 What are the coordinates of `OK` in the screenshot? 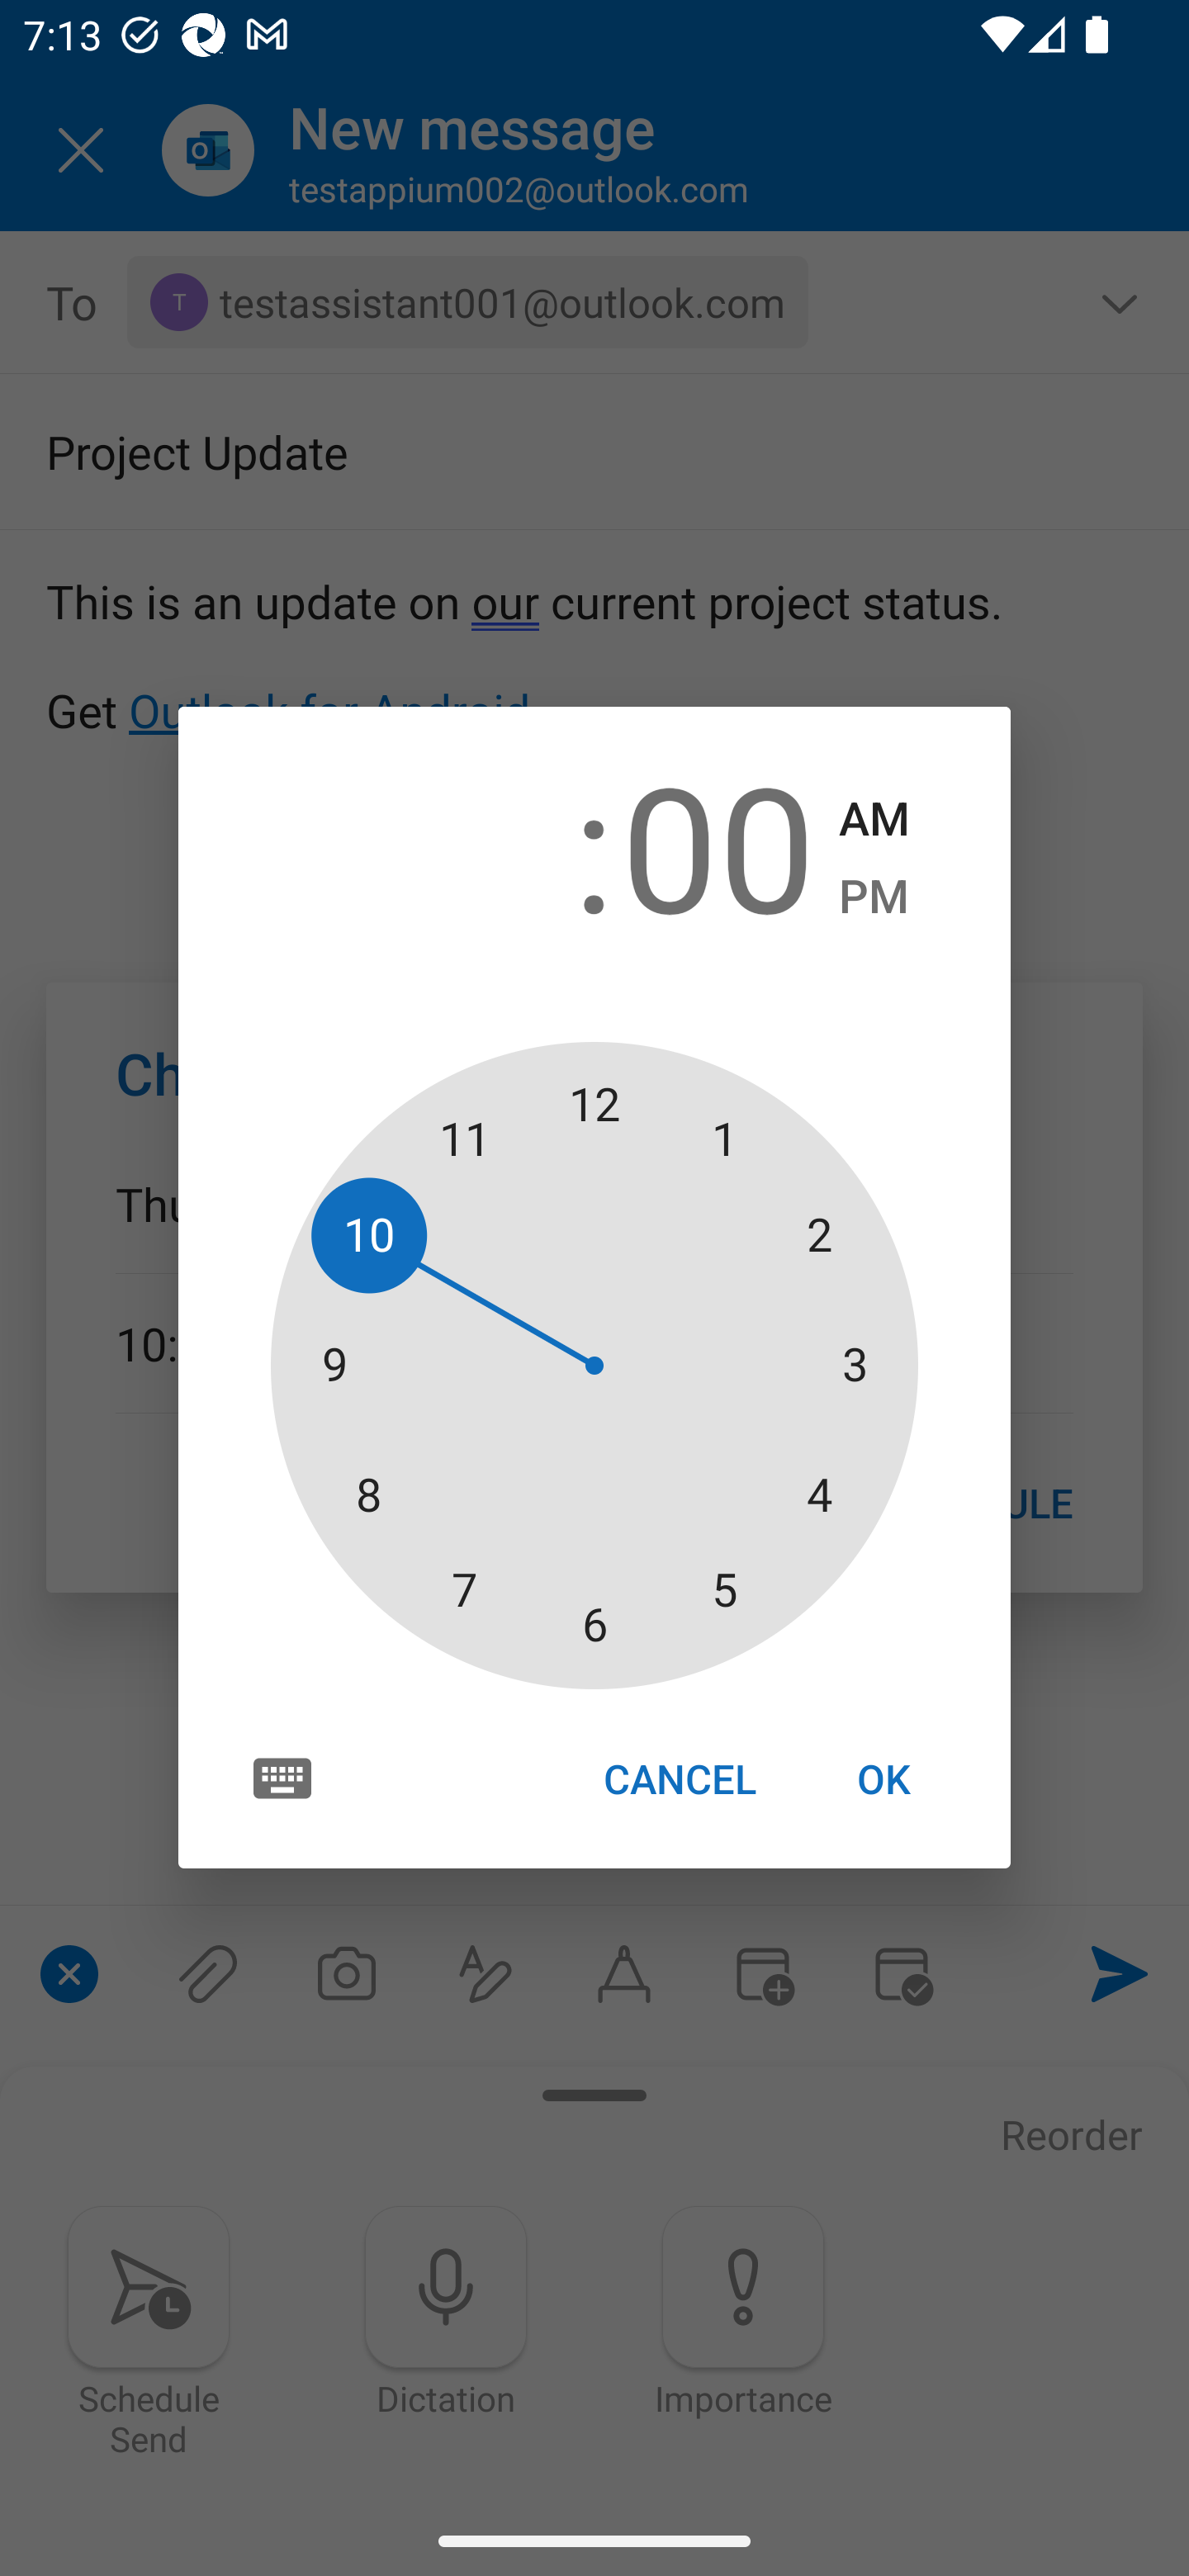 It's located at (883, 1778).